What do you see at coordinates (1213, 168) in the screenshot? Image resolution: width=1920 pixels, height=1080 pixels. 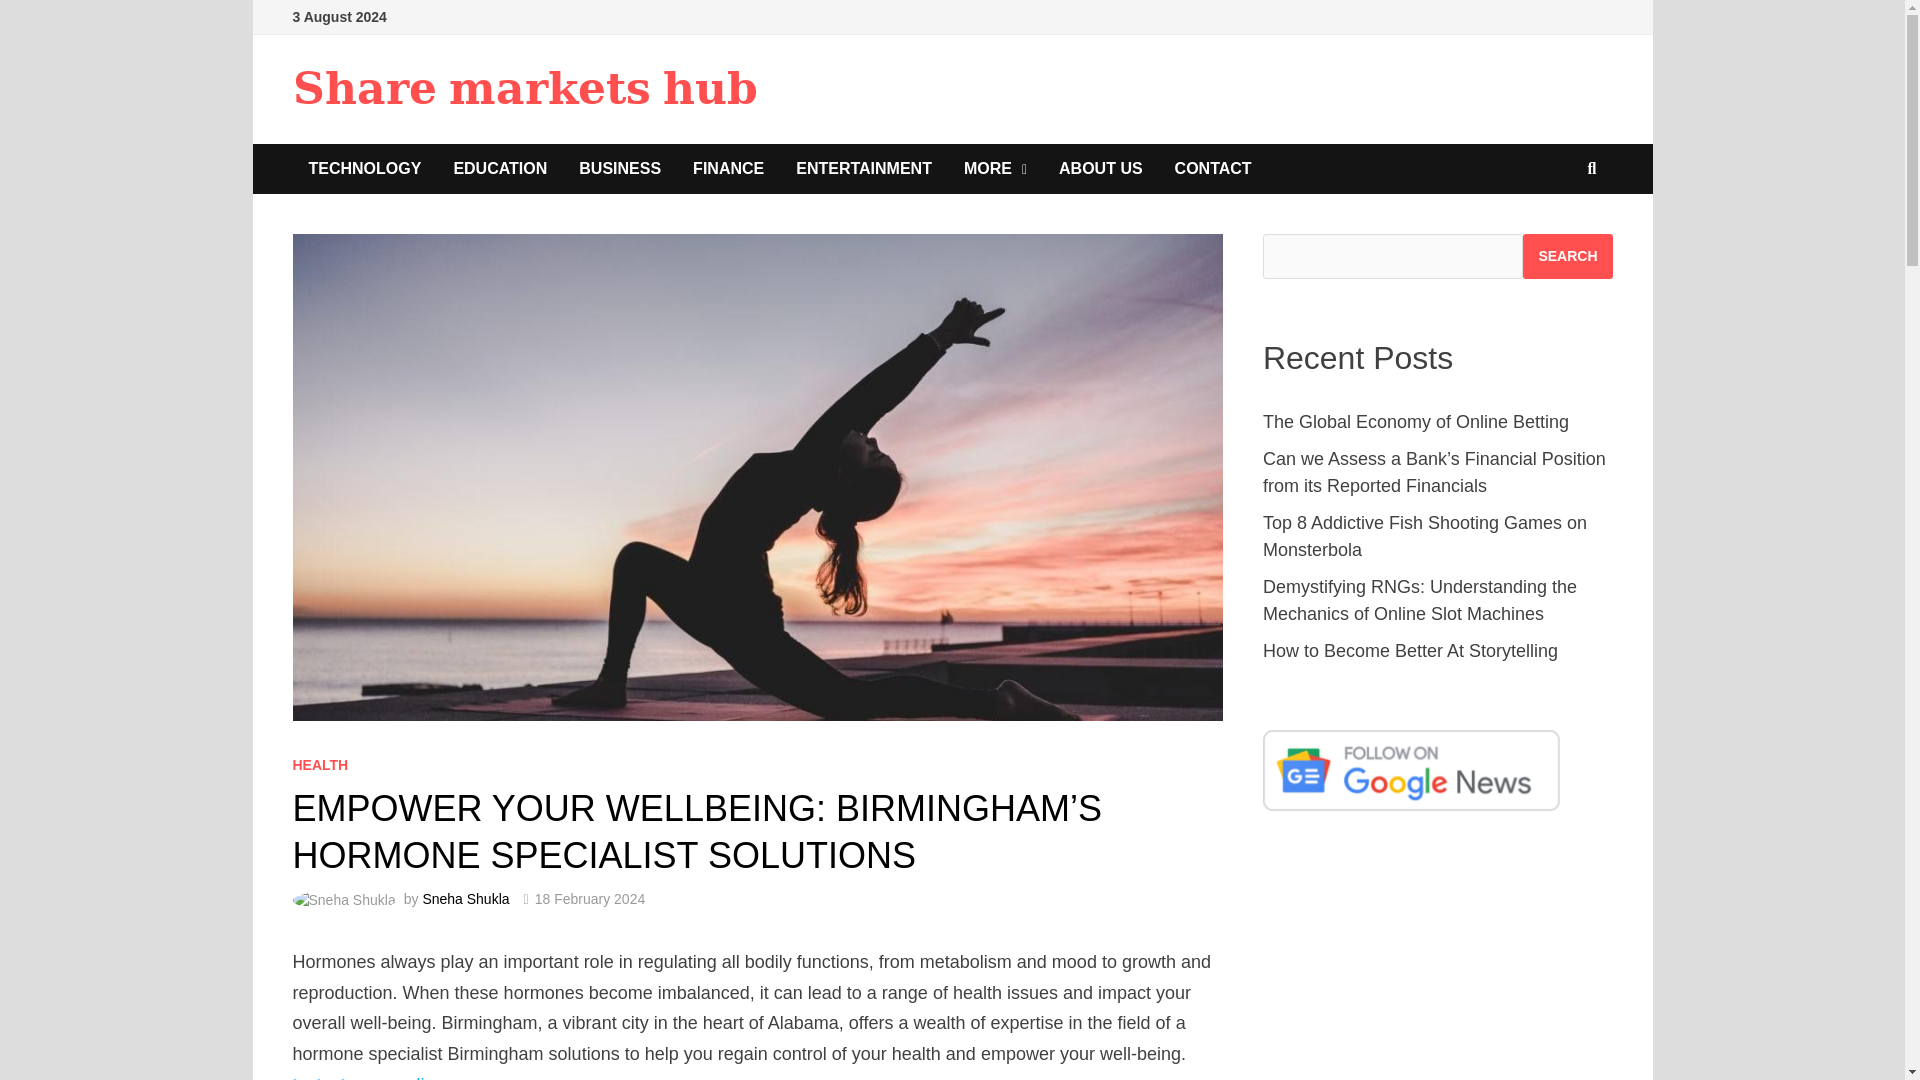 I see `CONTACT` at bounding box center [1213, 168].